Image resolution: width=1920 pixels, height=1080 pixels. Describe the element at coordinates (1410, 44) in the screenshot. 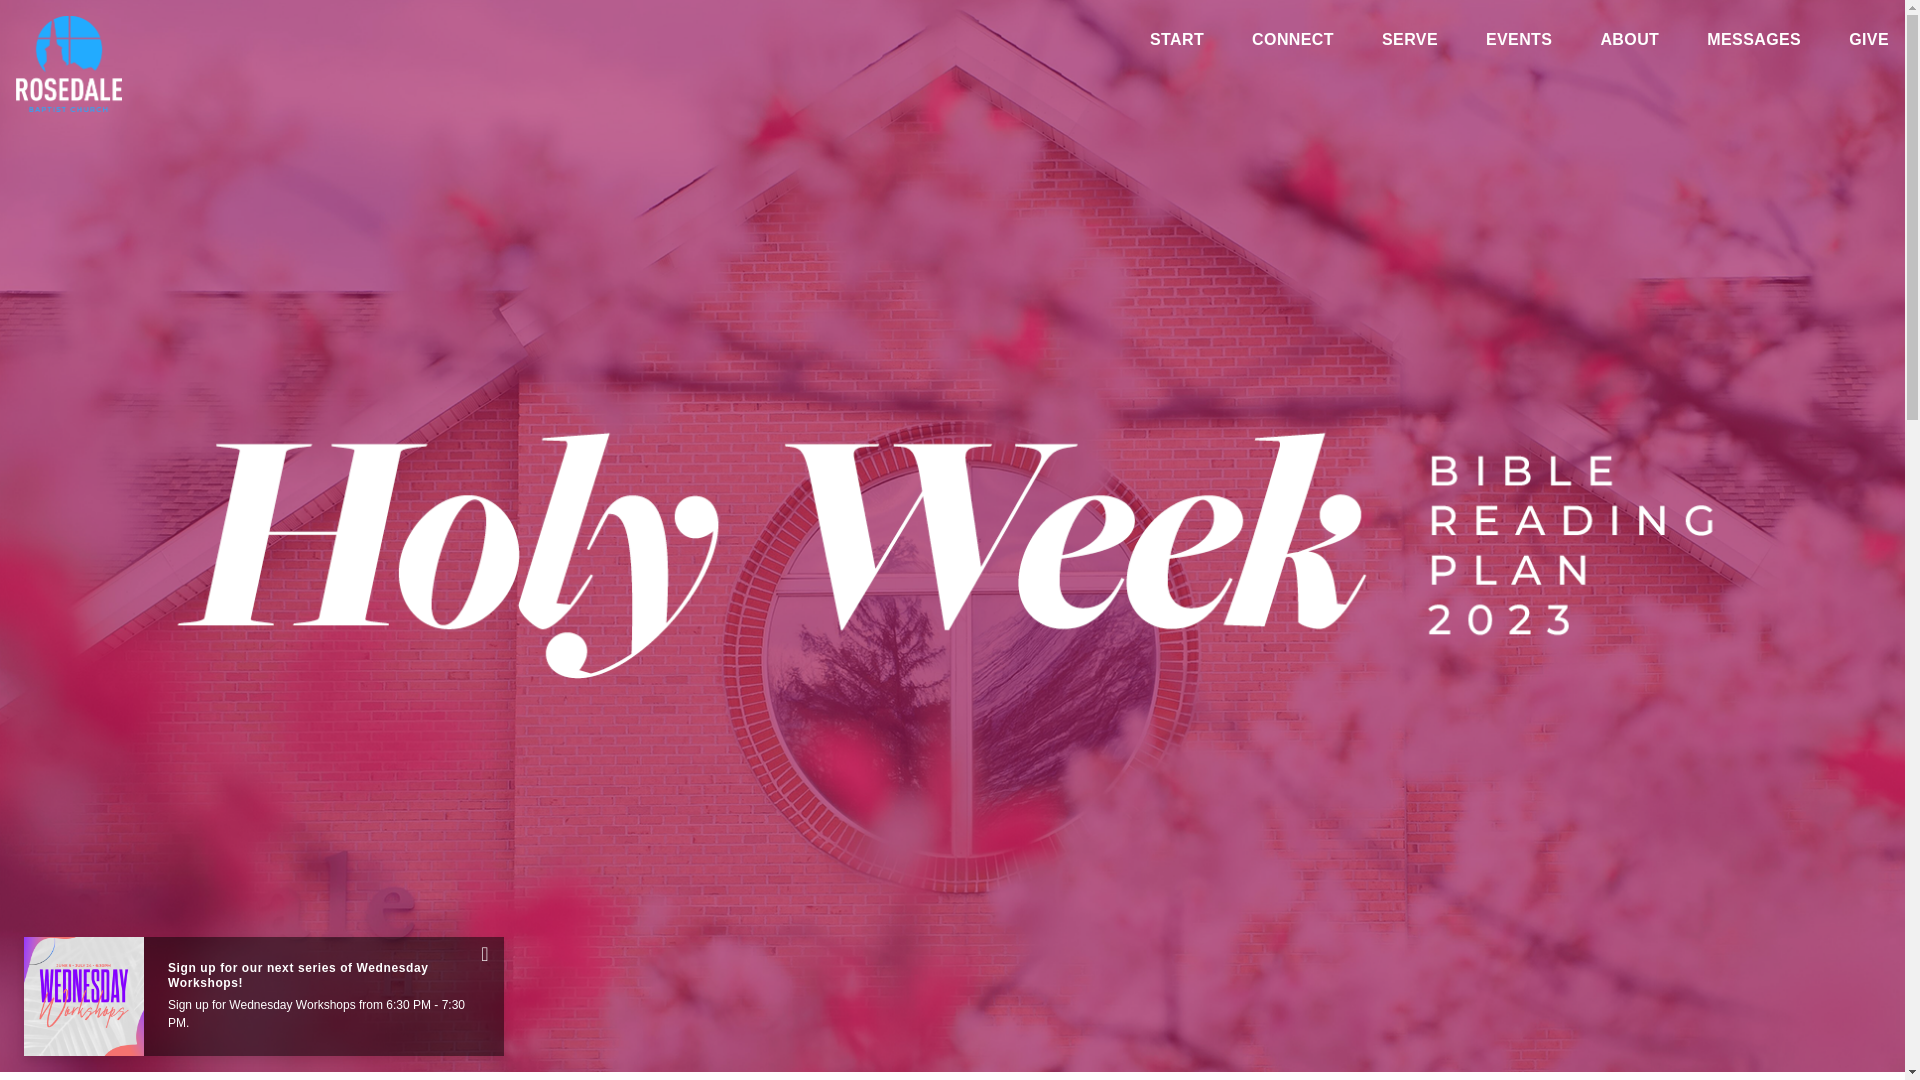

I see `SERVE` at that location.